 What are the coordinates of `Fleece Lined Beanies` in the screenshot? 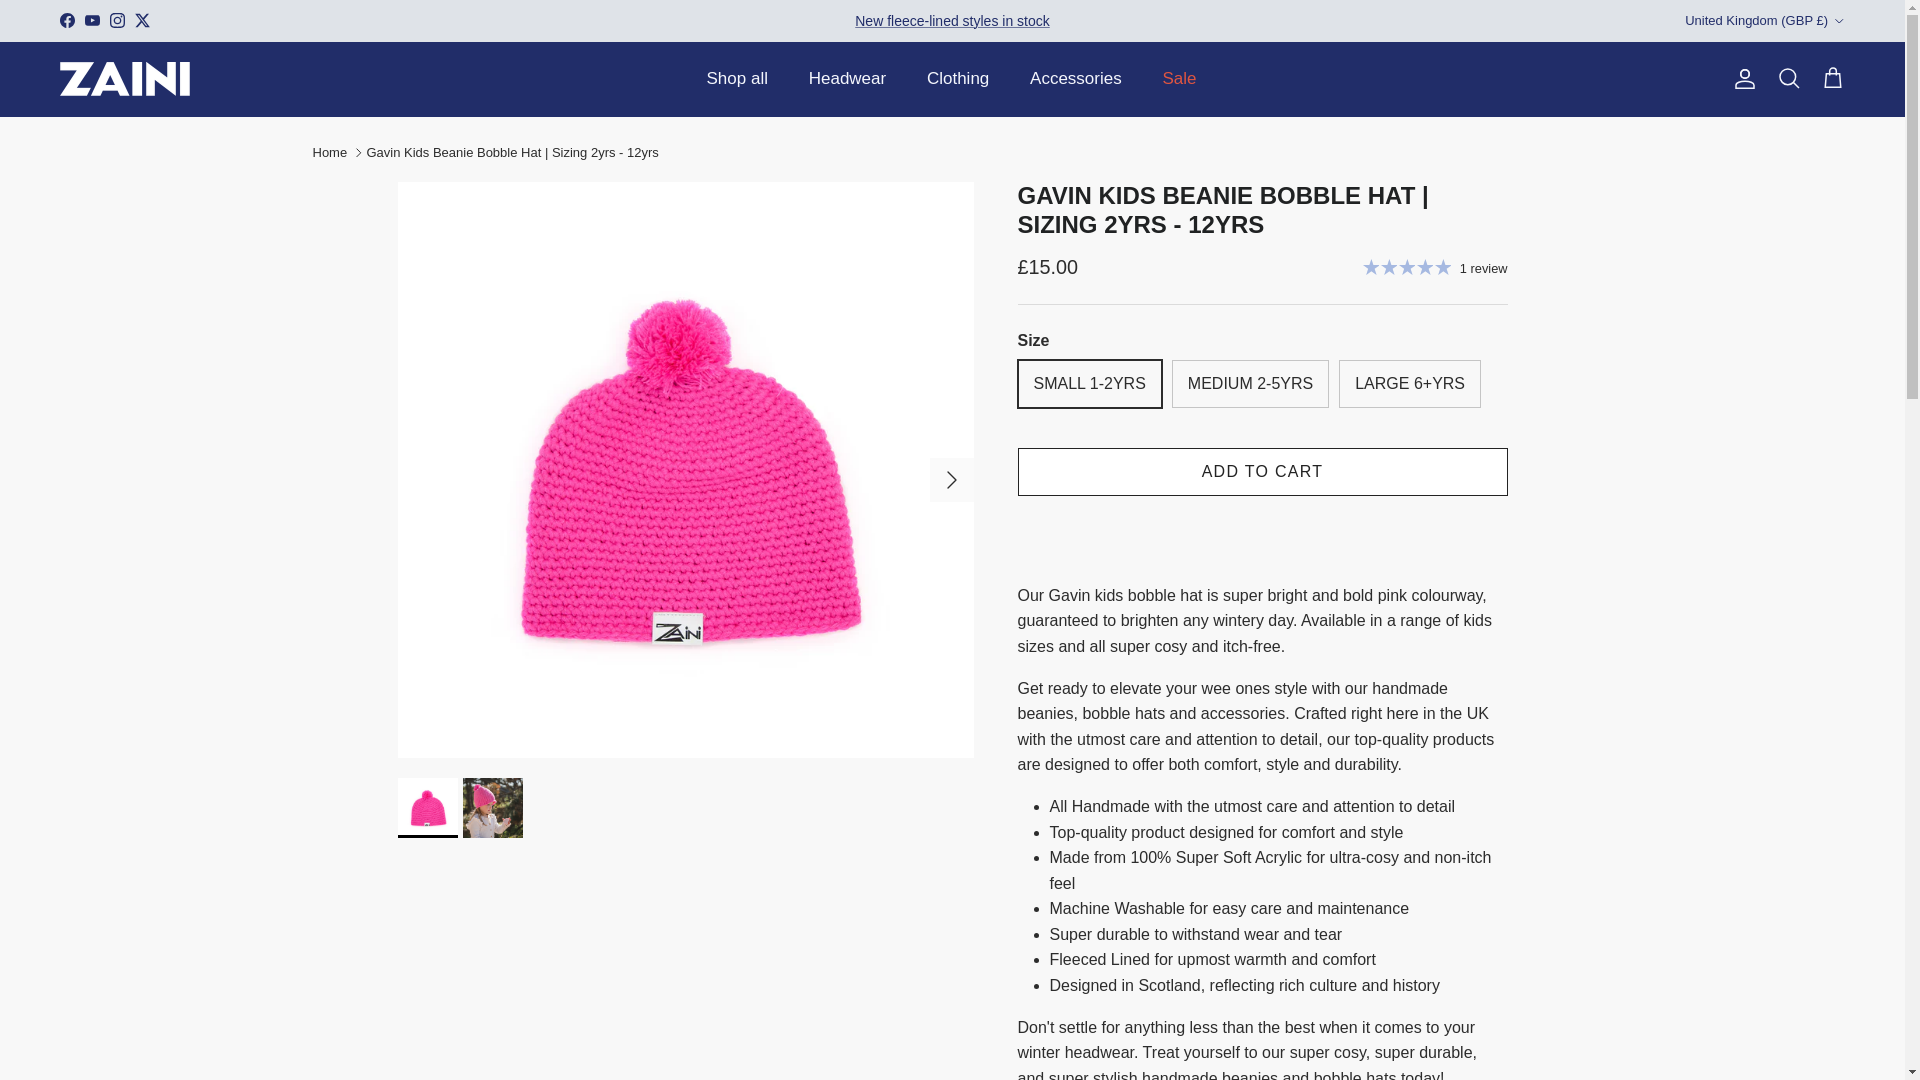 It's located at (952, 20).